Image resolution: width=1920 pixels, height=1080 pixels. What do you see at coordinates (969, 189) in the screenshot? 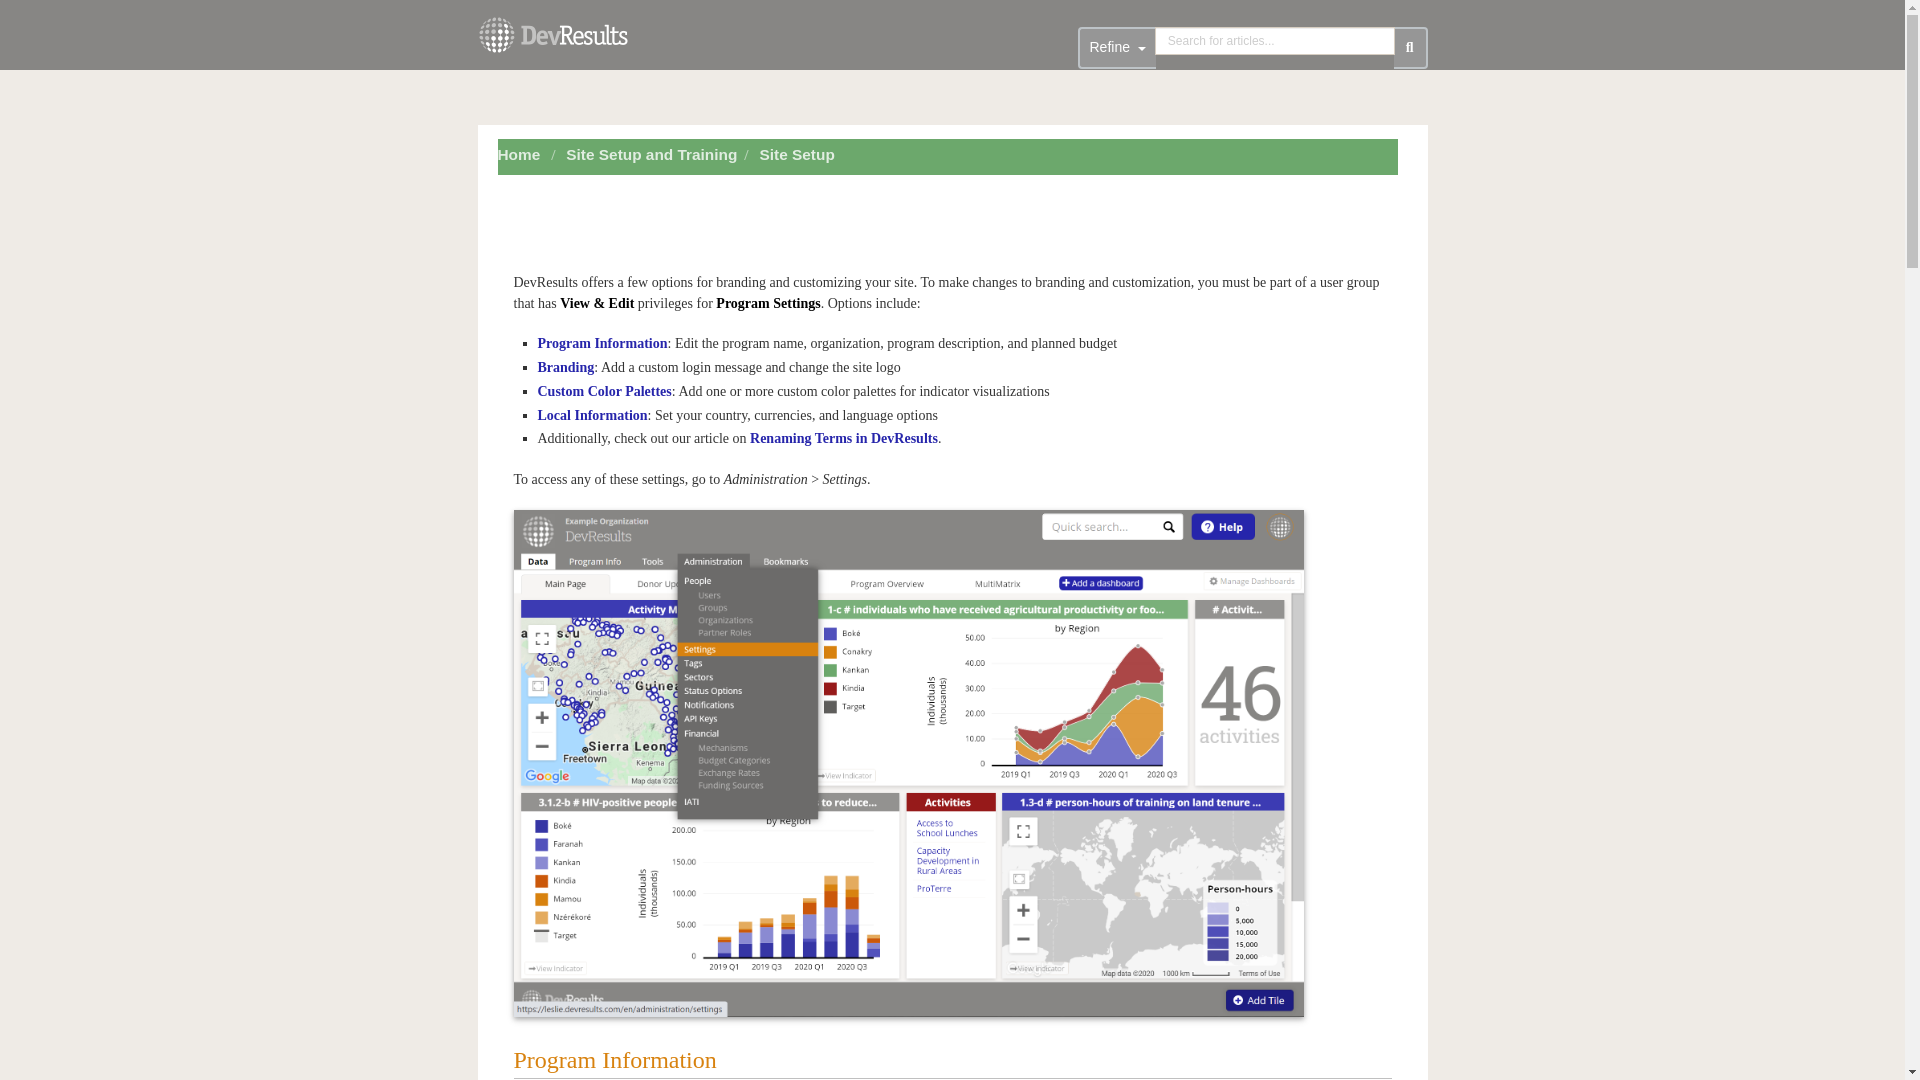
I see `Download PDF` at bounding box center [969, 189].